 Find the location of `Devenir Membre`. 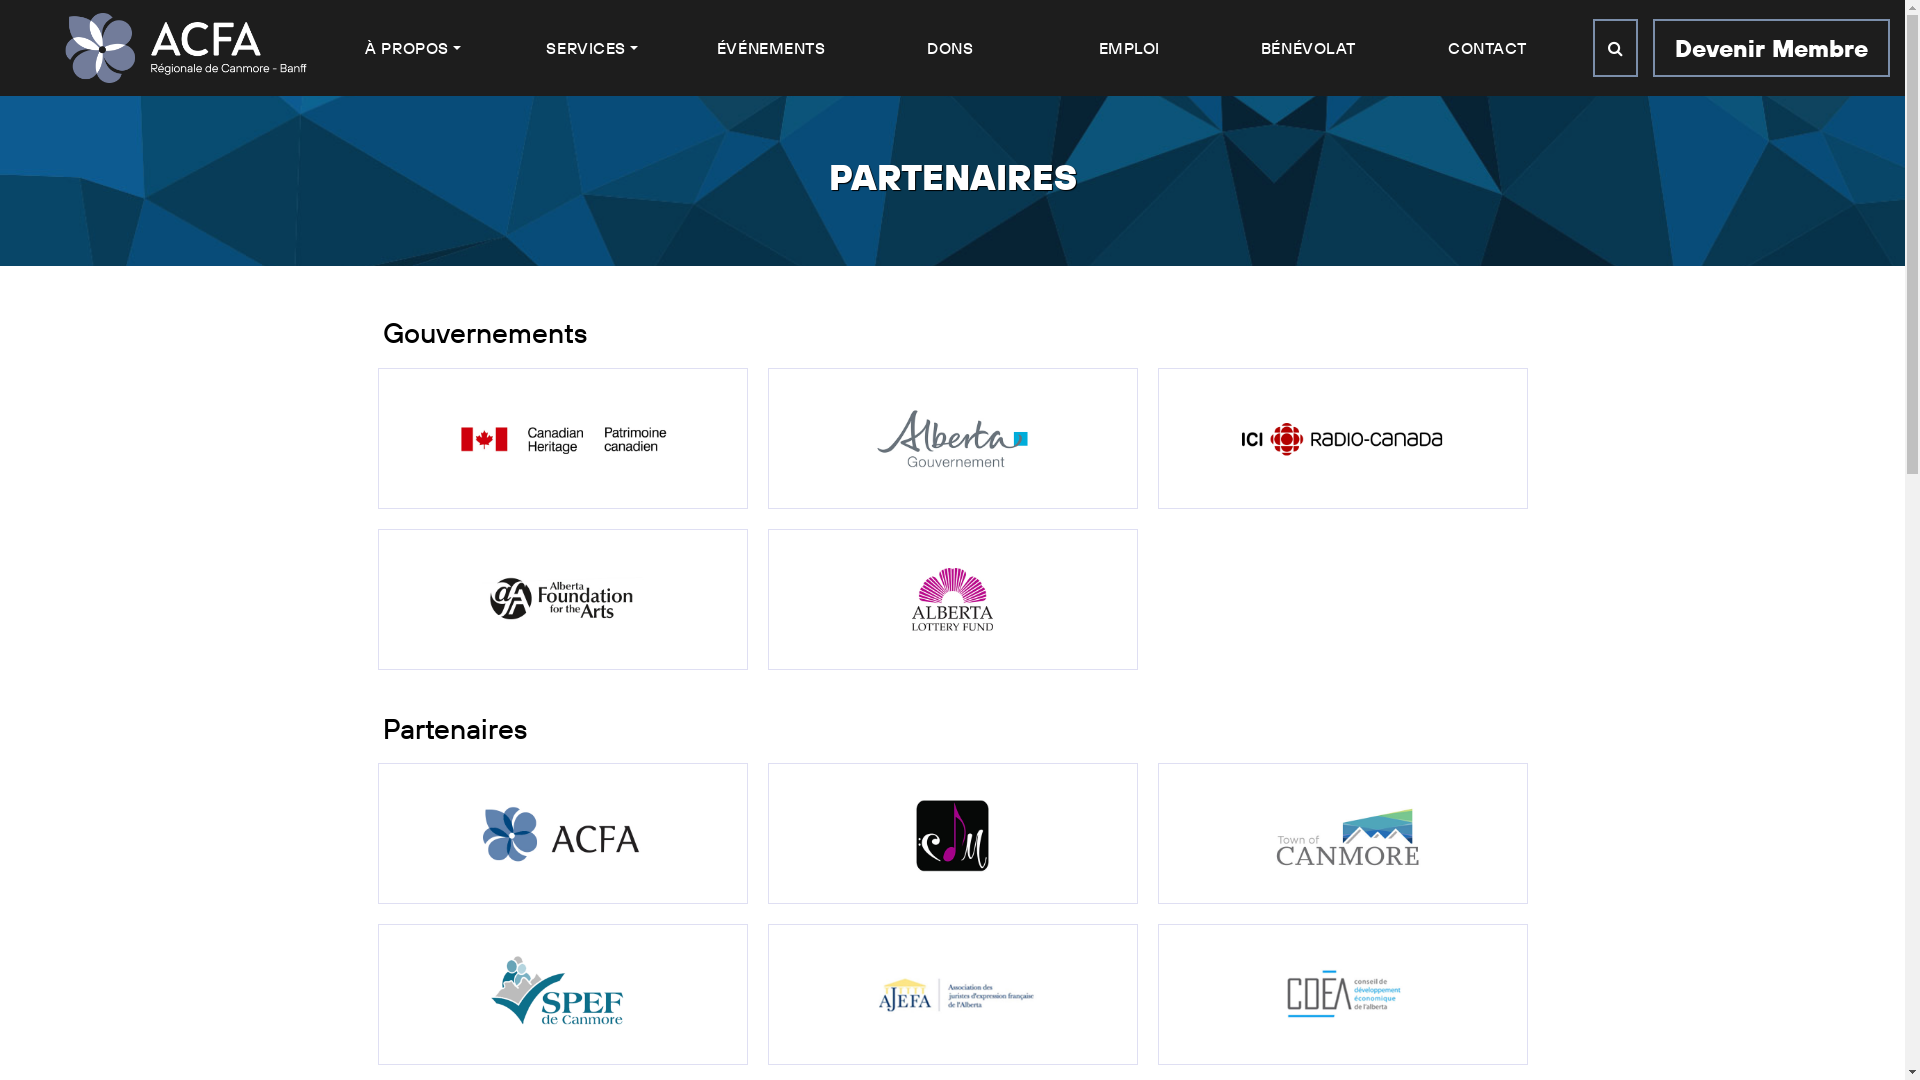

Devenir Membre is located at coordinates (1772, 48).